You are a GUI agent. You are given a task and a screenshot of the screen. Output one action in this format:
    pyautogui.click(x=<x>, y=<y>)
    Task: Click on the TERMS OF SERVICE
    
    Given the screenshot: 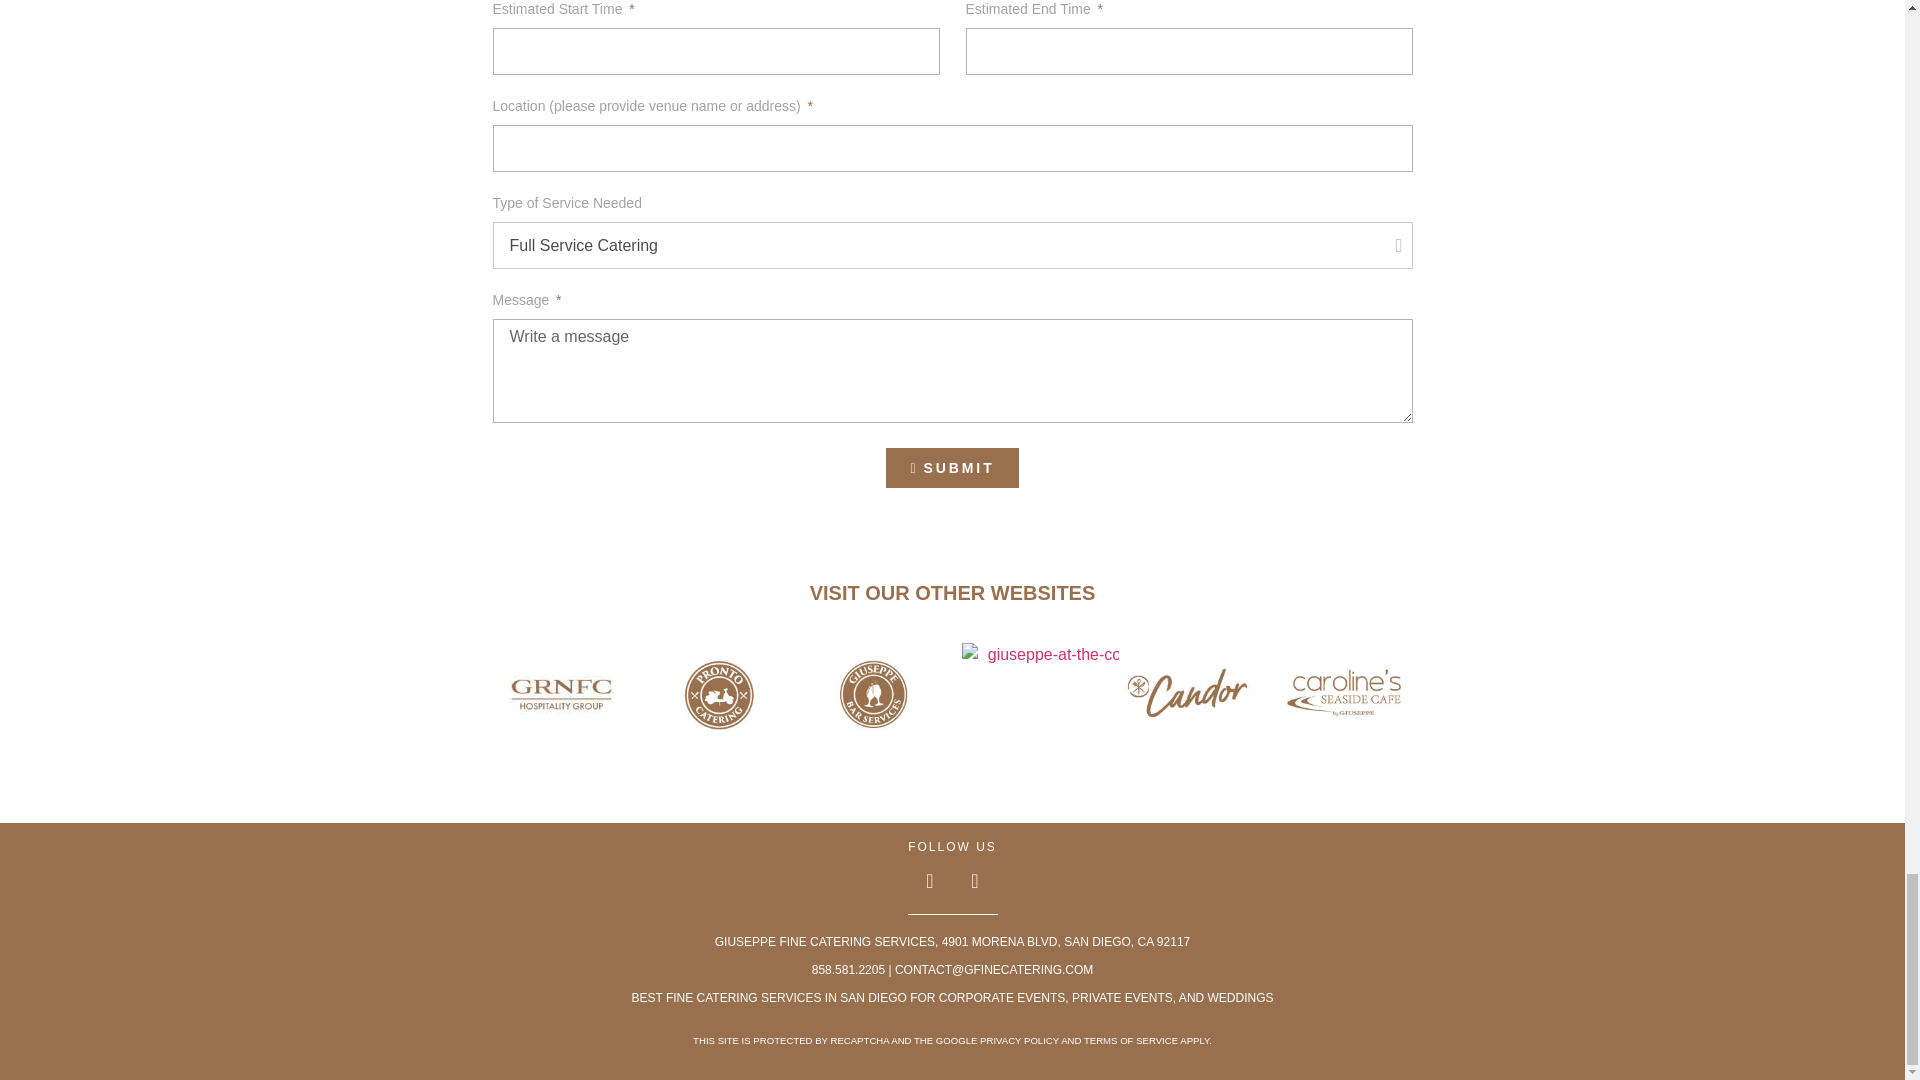 What is the action you would take?
    pyautogui.click(x=1131, y=1040)
    